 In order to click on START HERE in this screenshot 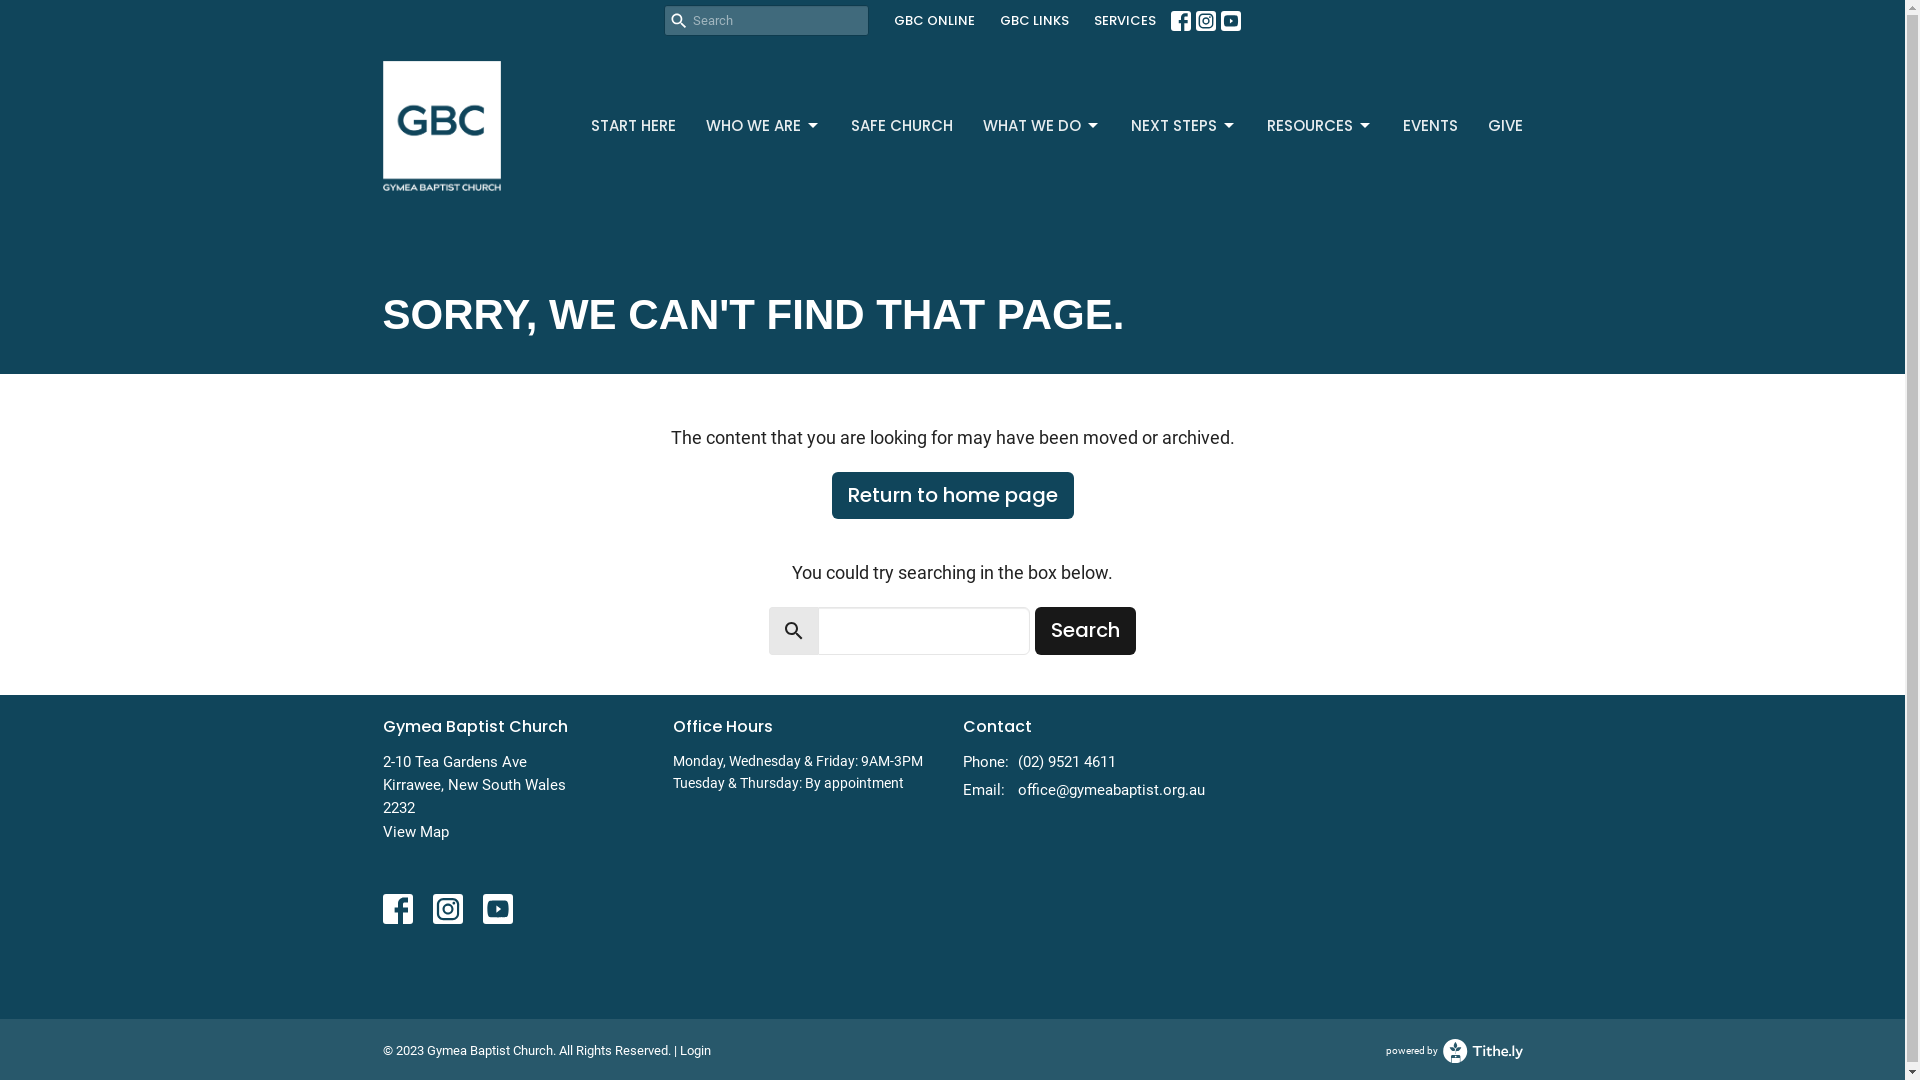, I will do `click(632, 126)`.